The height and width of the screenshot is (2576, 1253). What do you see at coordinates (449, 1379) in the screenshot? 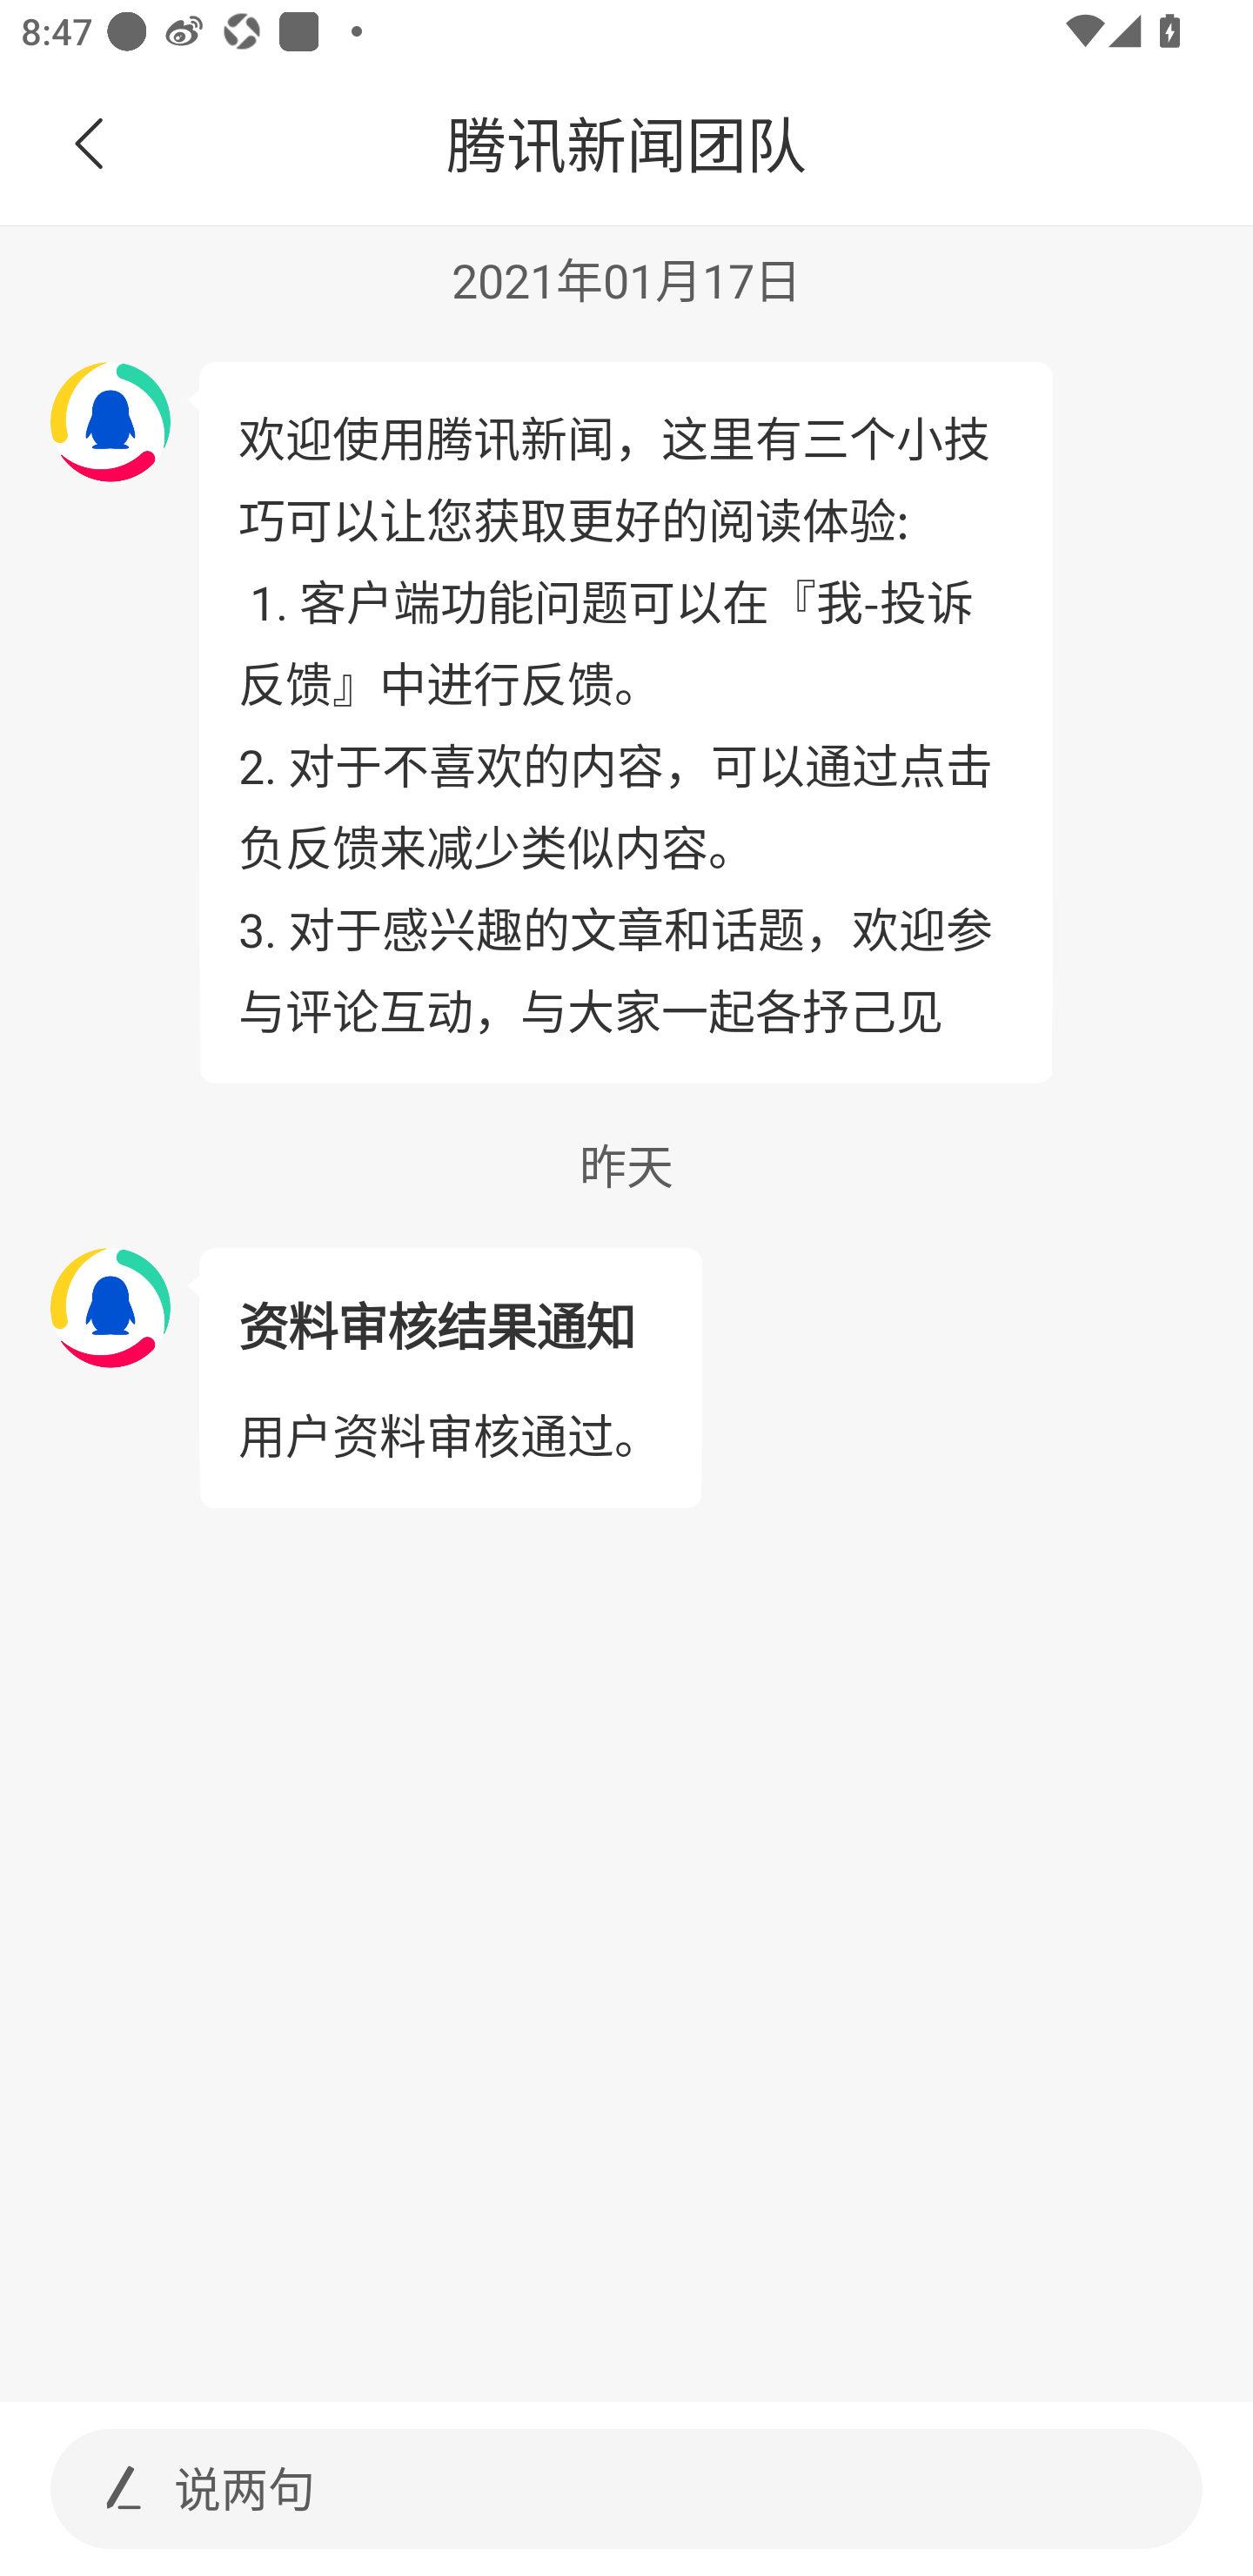
I see `资料审核结果通知
用户资料审核通过。` at bounding box center [449, 1379].